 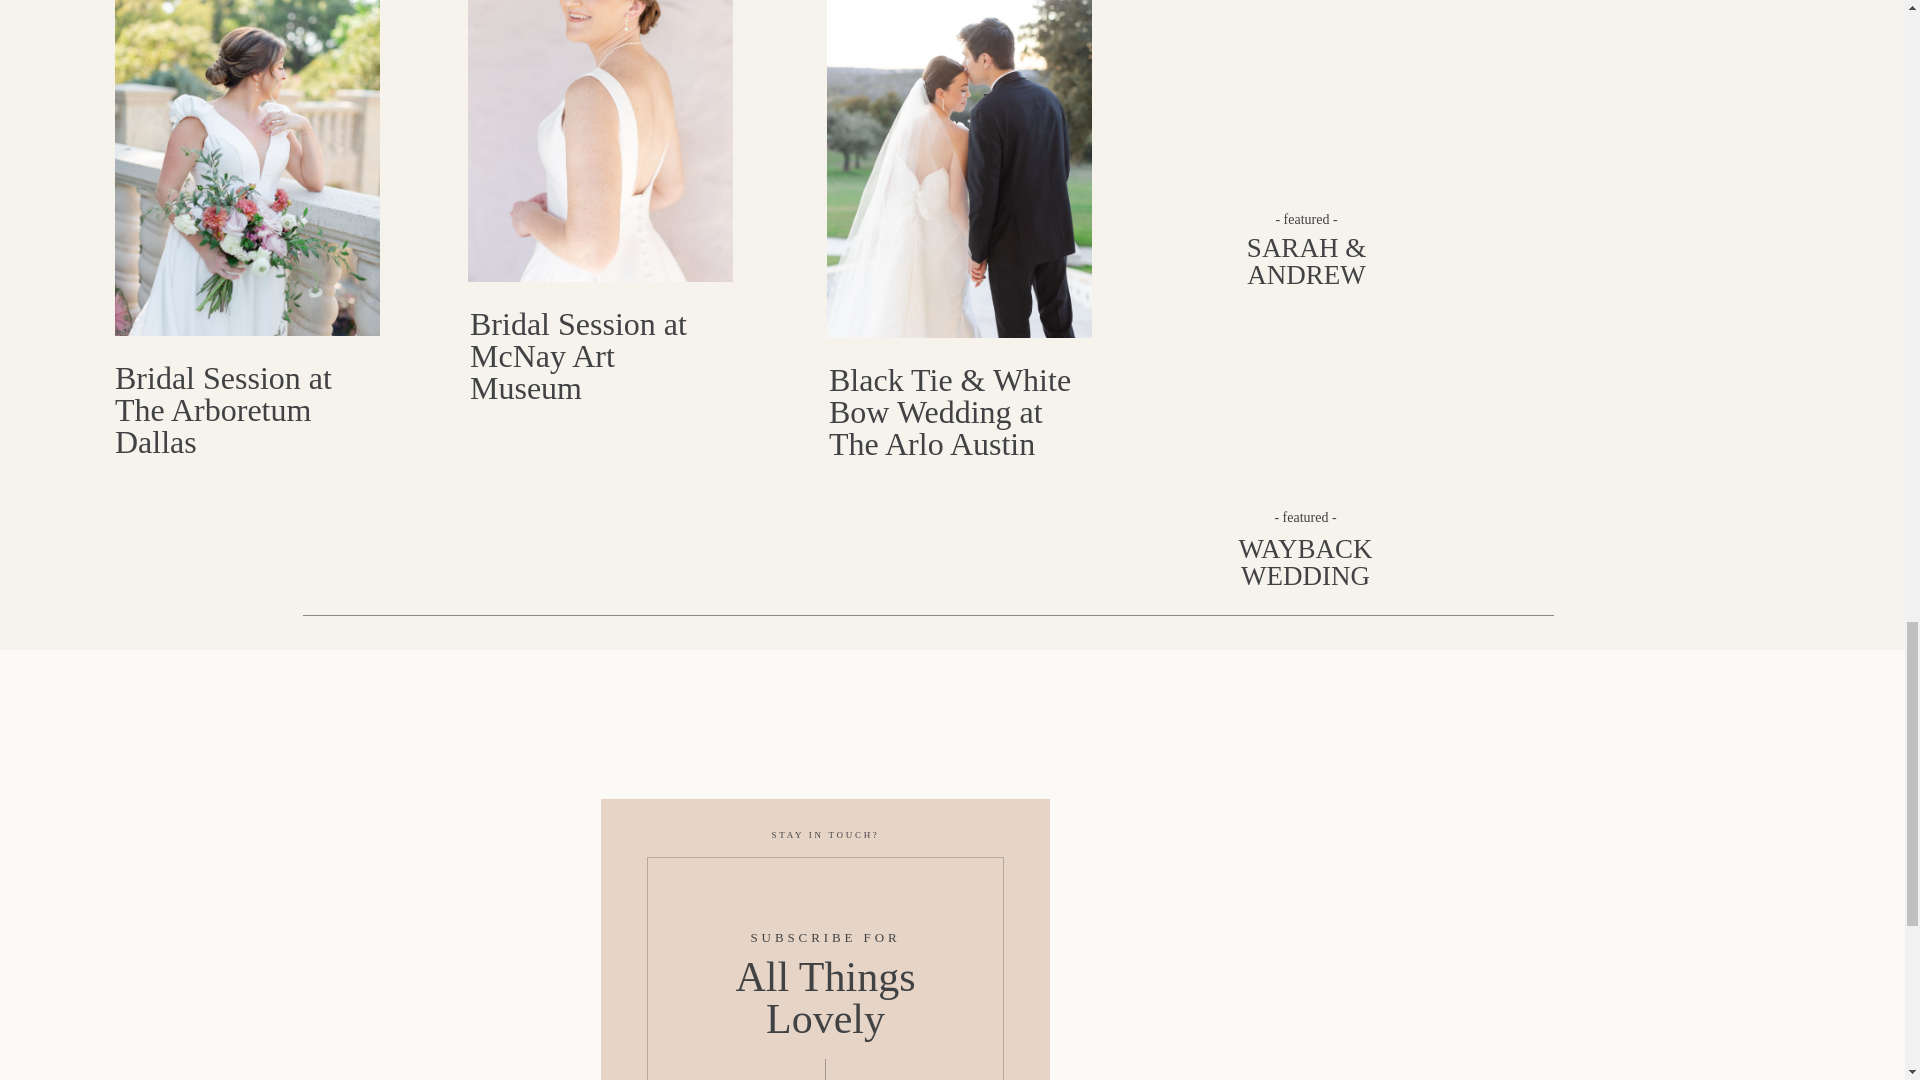 I want to click on Bridal Session at McNay Art Museum, so click(x=600, y=140).